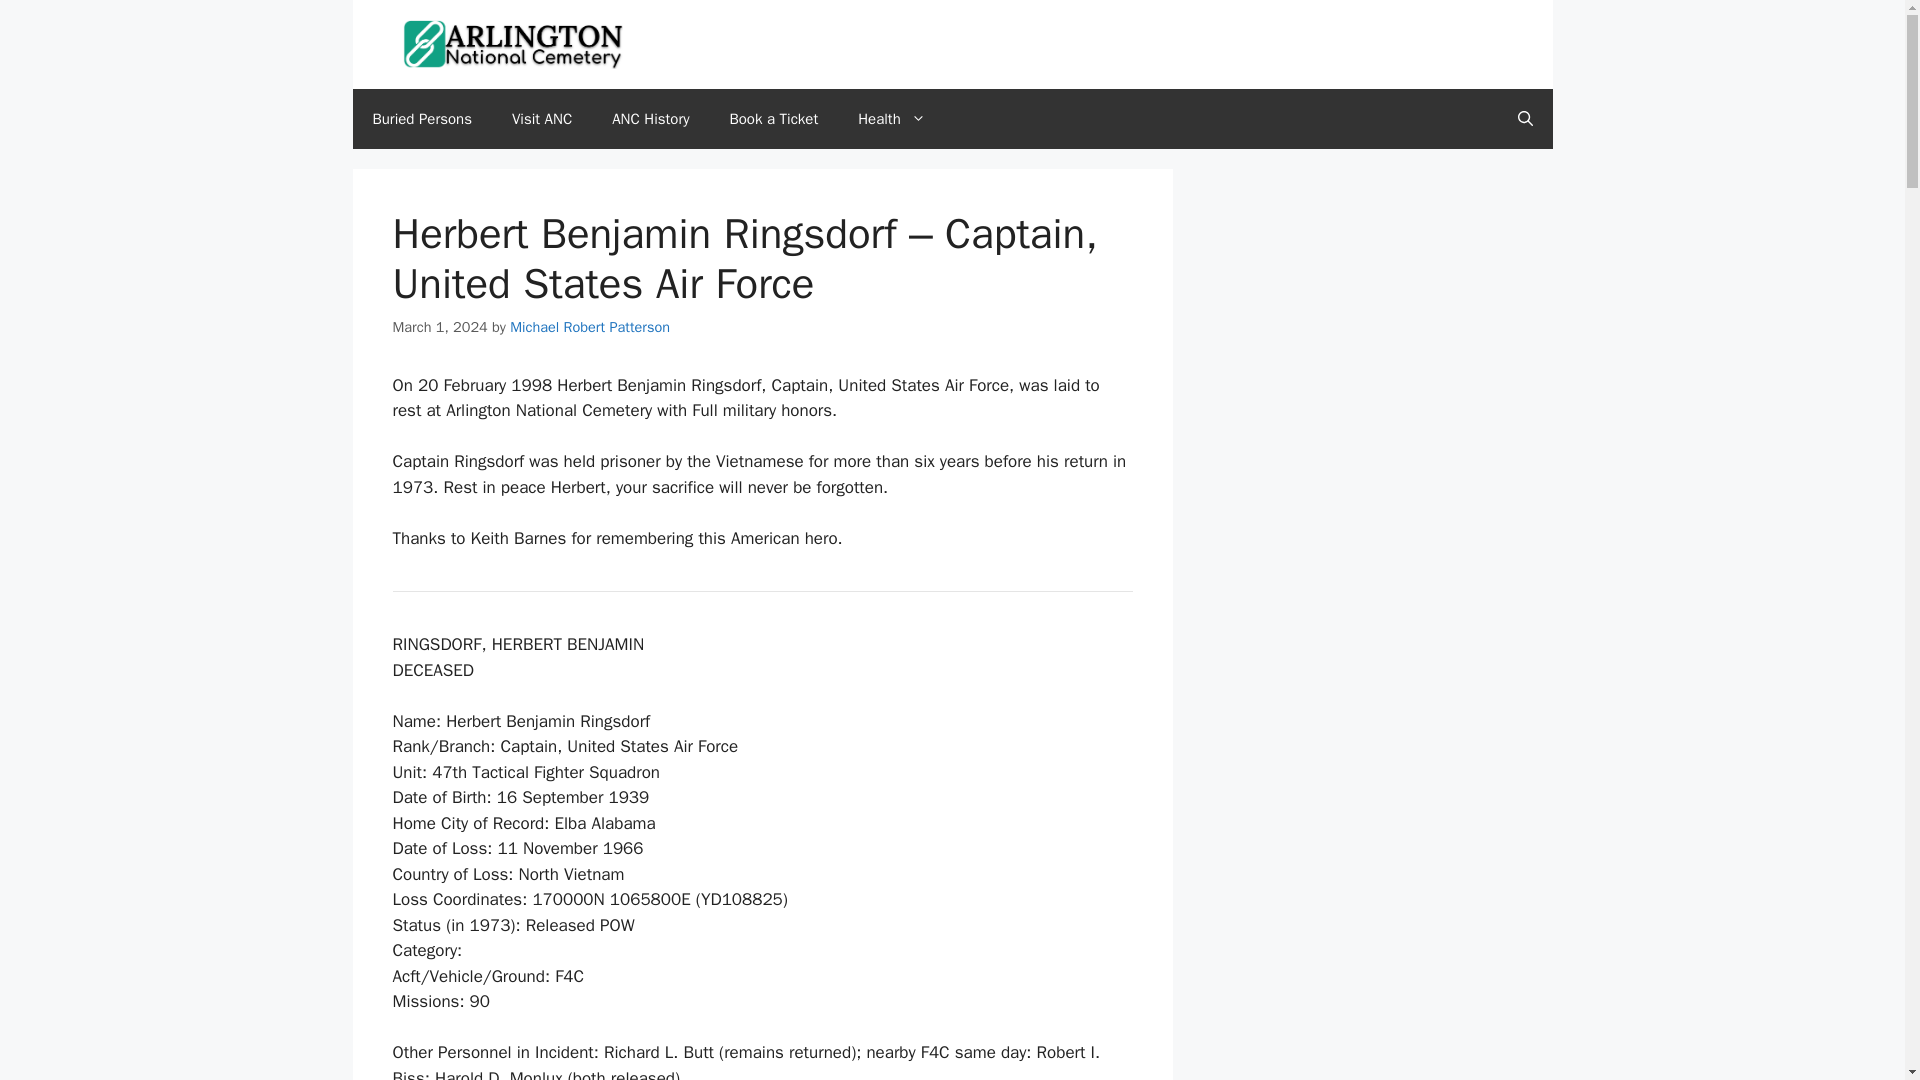 The width and height of the screenshot is (1920, 1080). What do you see at coordinates (892, 118) in the screenshot?
I see `Health` at bounding box center [892, 118].